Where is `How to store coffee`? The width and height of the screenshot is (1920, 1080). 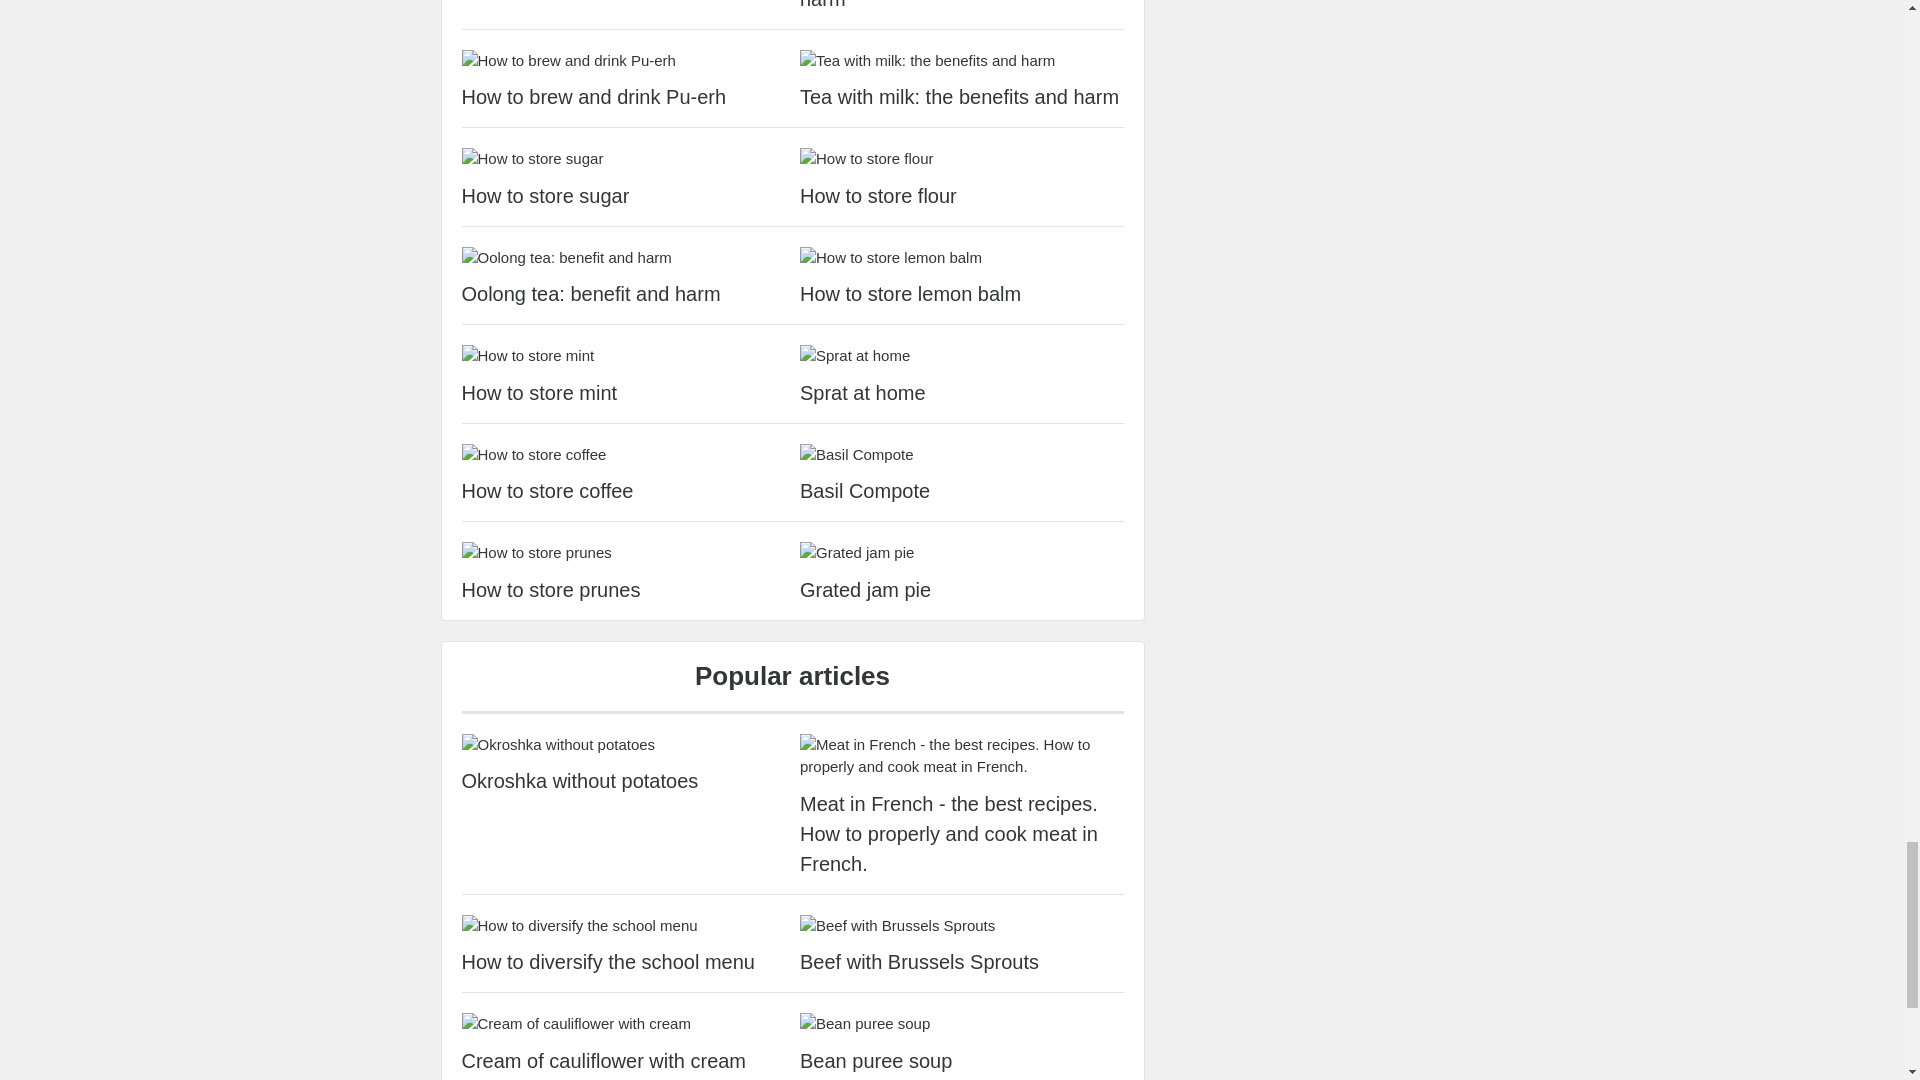 How to store coffee is located at coordinates (624, 454).